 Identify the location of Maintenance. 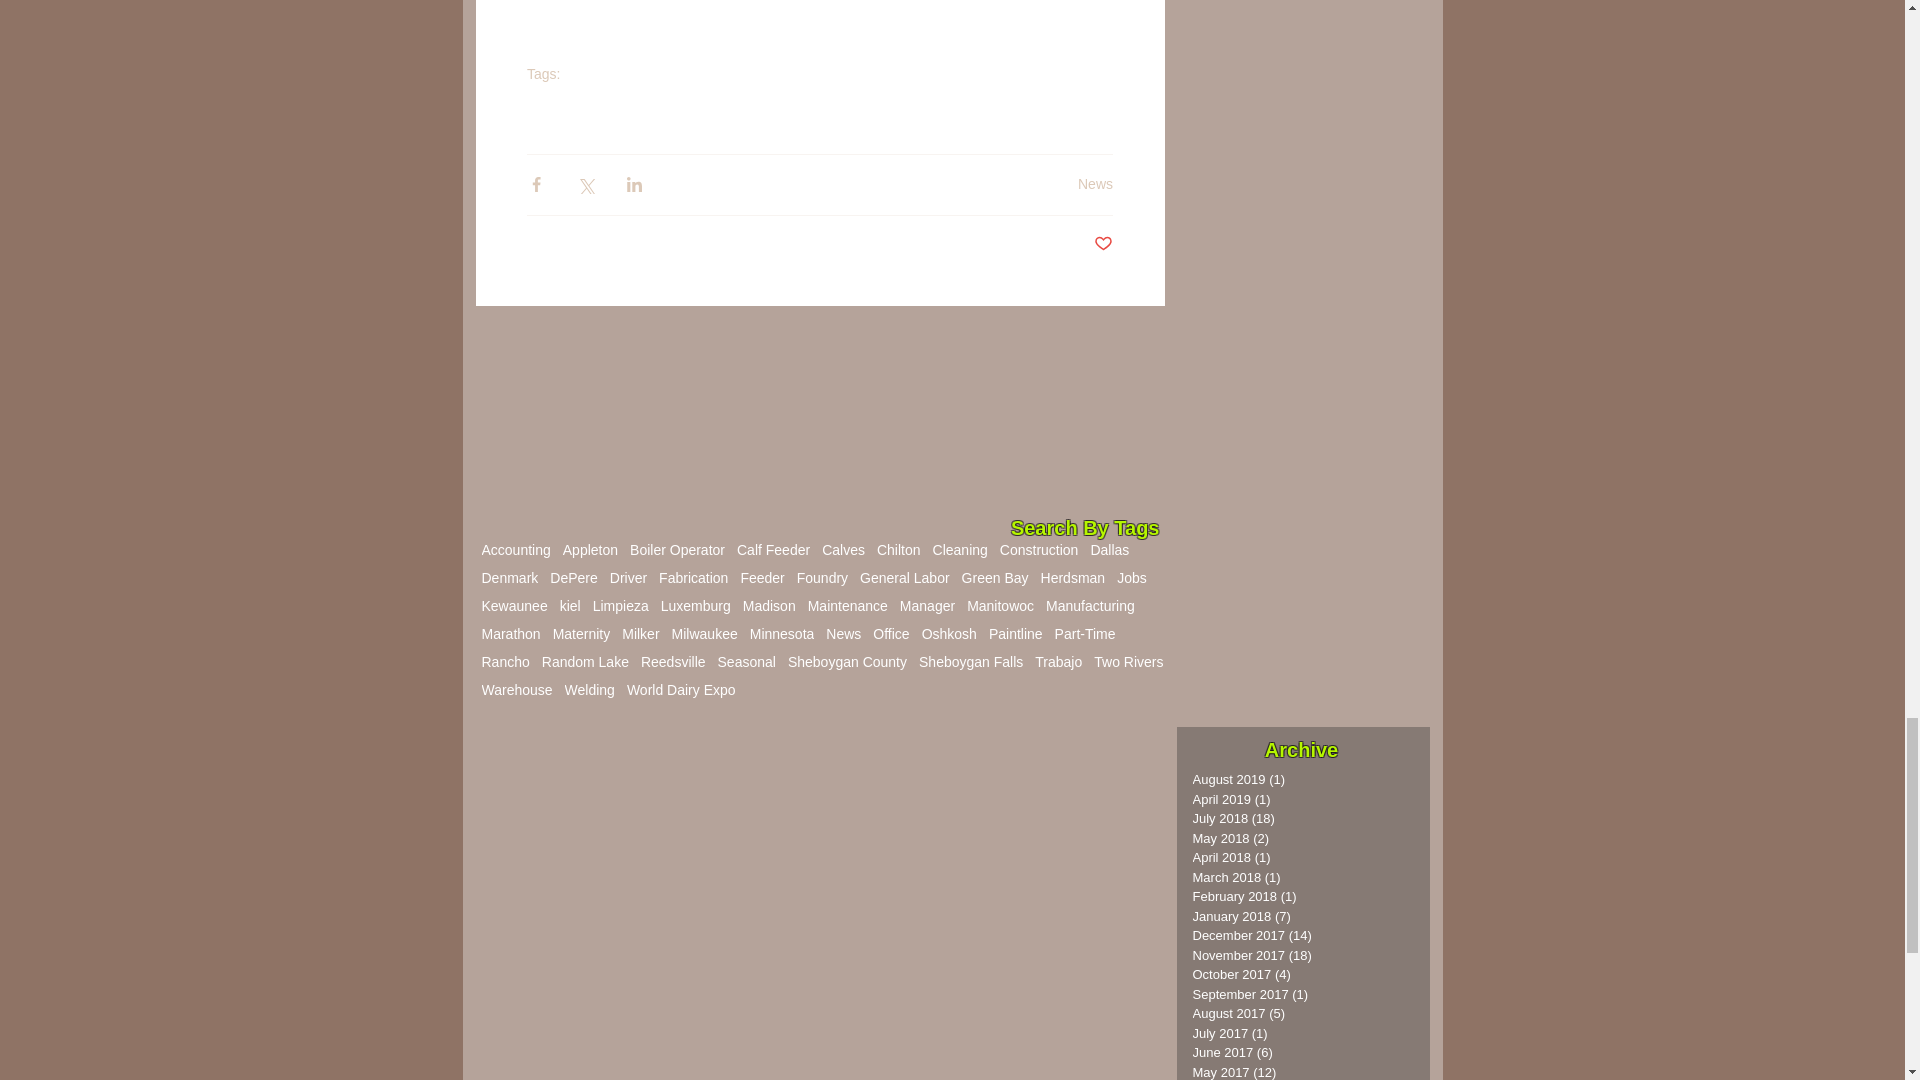
(848, 606).